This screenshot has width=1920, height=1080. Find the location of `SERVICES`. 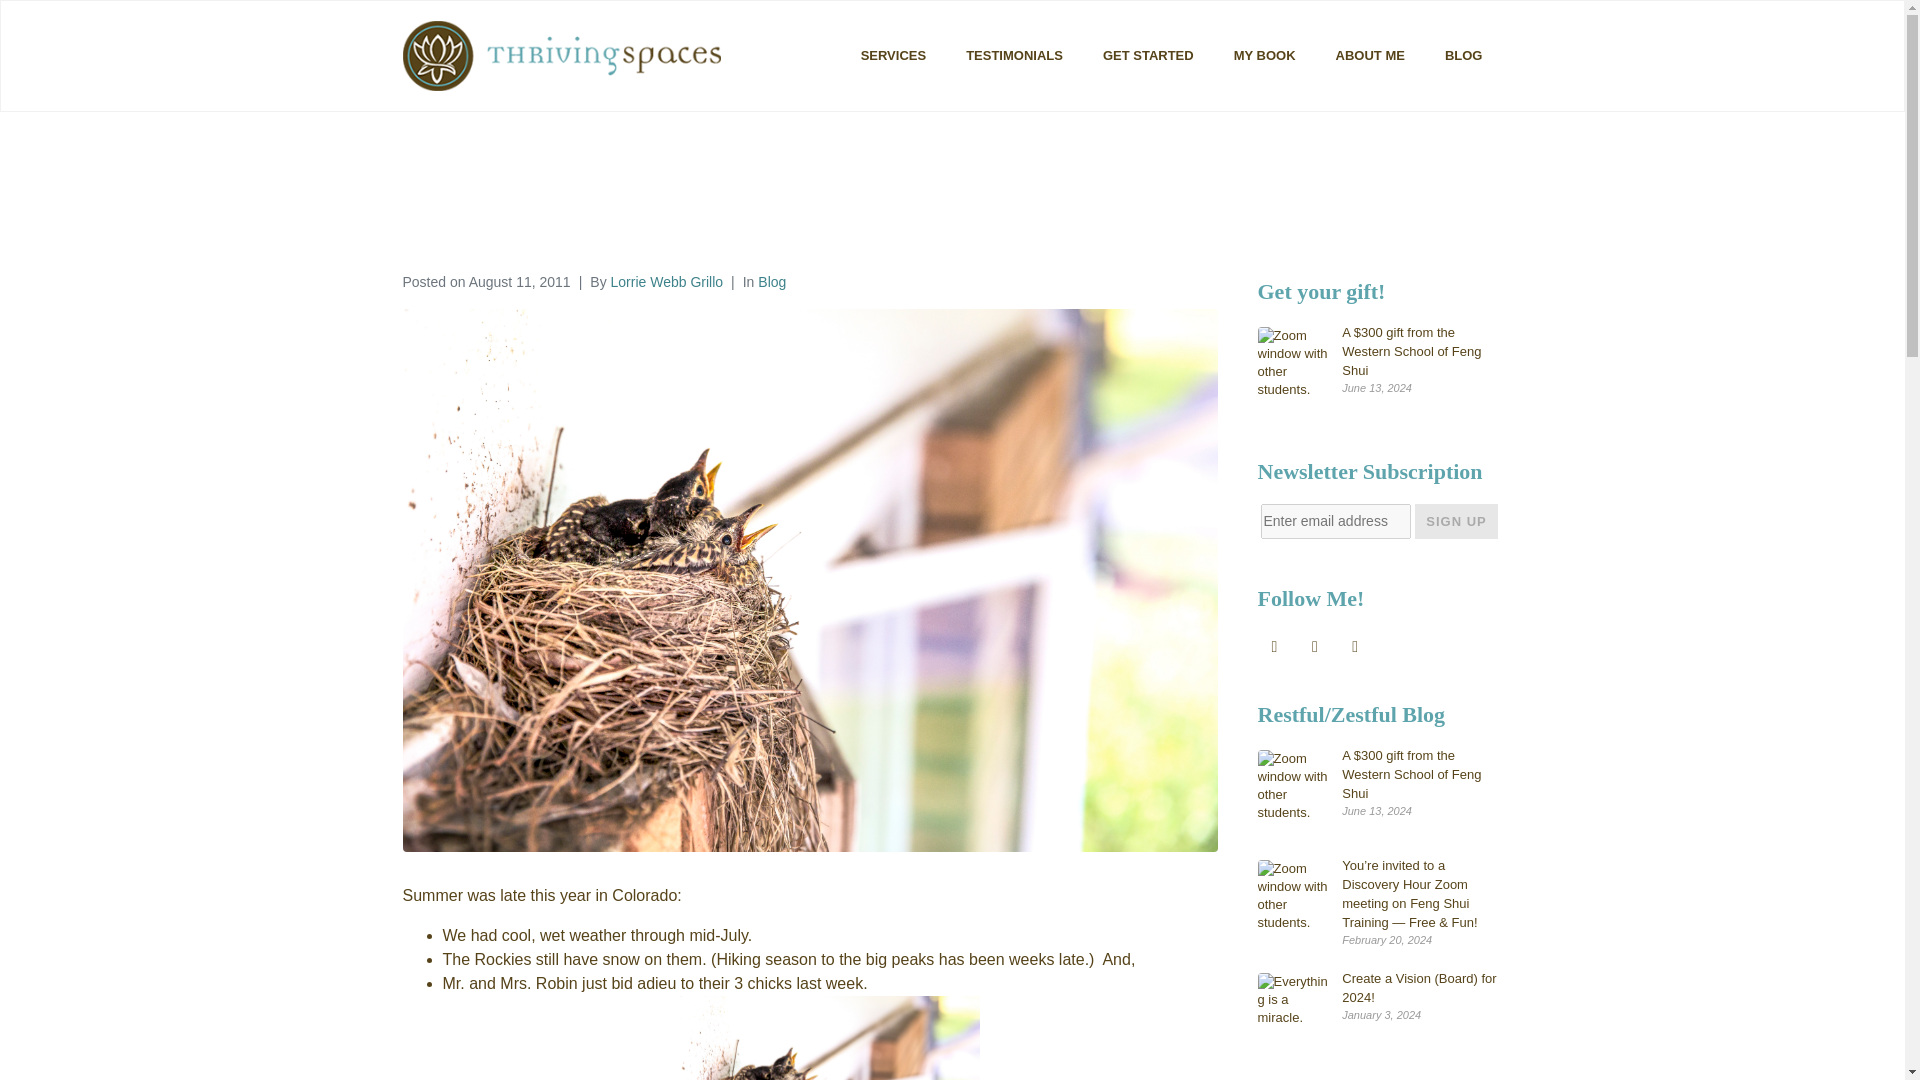

SERVICES is located at coordinates (893, 55).